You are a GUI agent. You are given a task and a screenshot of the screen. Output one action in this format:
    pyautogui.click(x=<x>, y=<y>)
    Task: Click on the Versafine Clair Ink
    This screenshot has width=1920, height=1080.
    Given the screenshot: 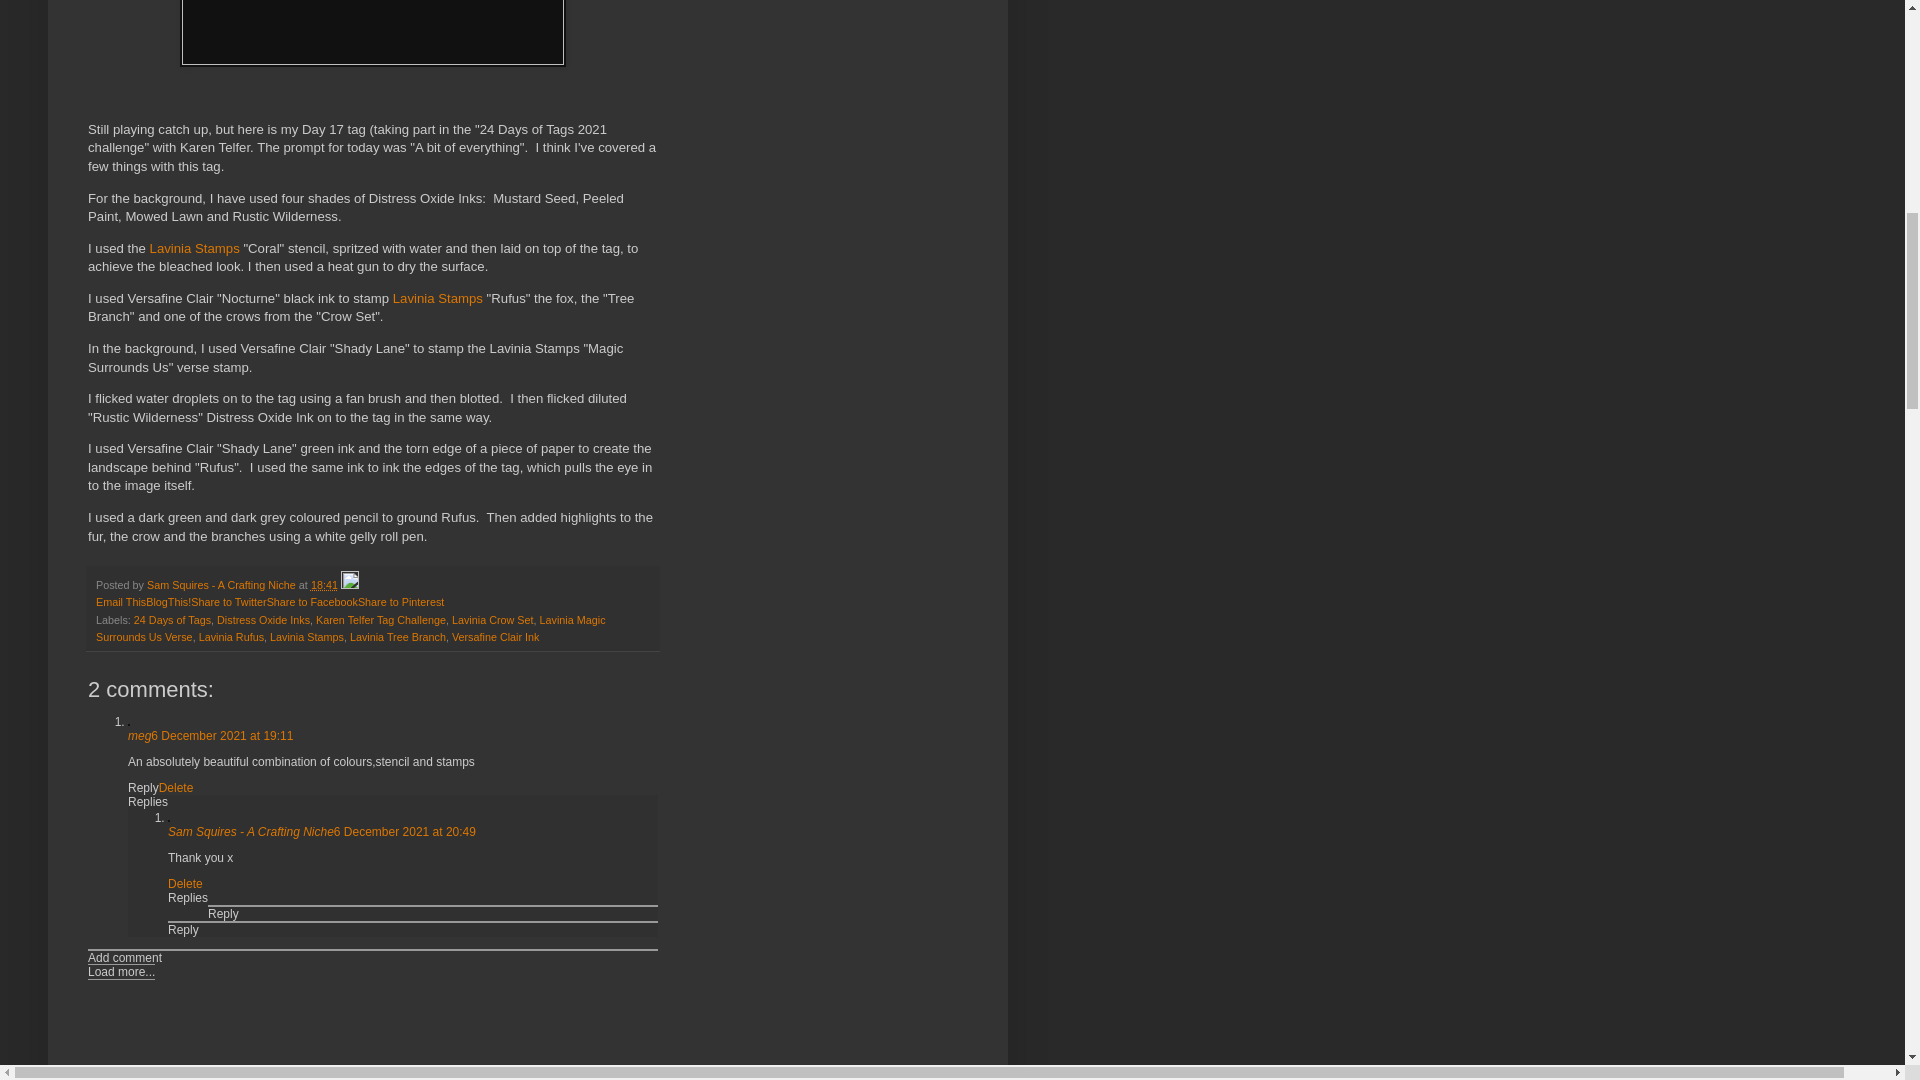 What is the action you would take?
    pyautogui.click(x=495, y=636)
    